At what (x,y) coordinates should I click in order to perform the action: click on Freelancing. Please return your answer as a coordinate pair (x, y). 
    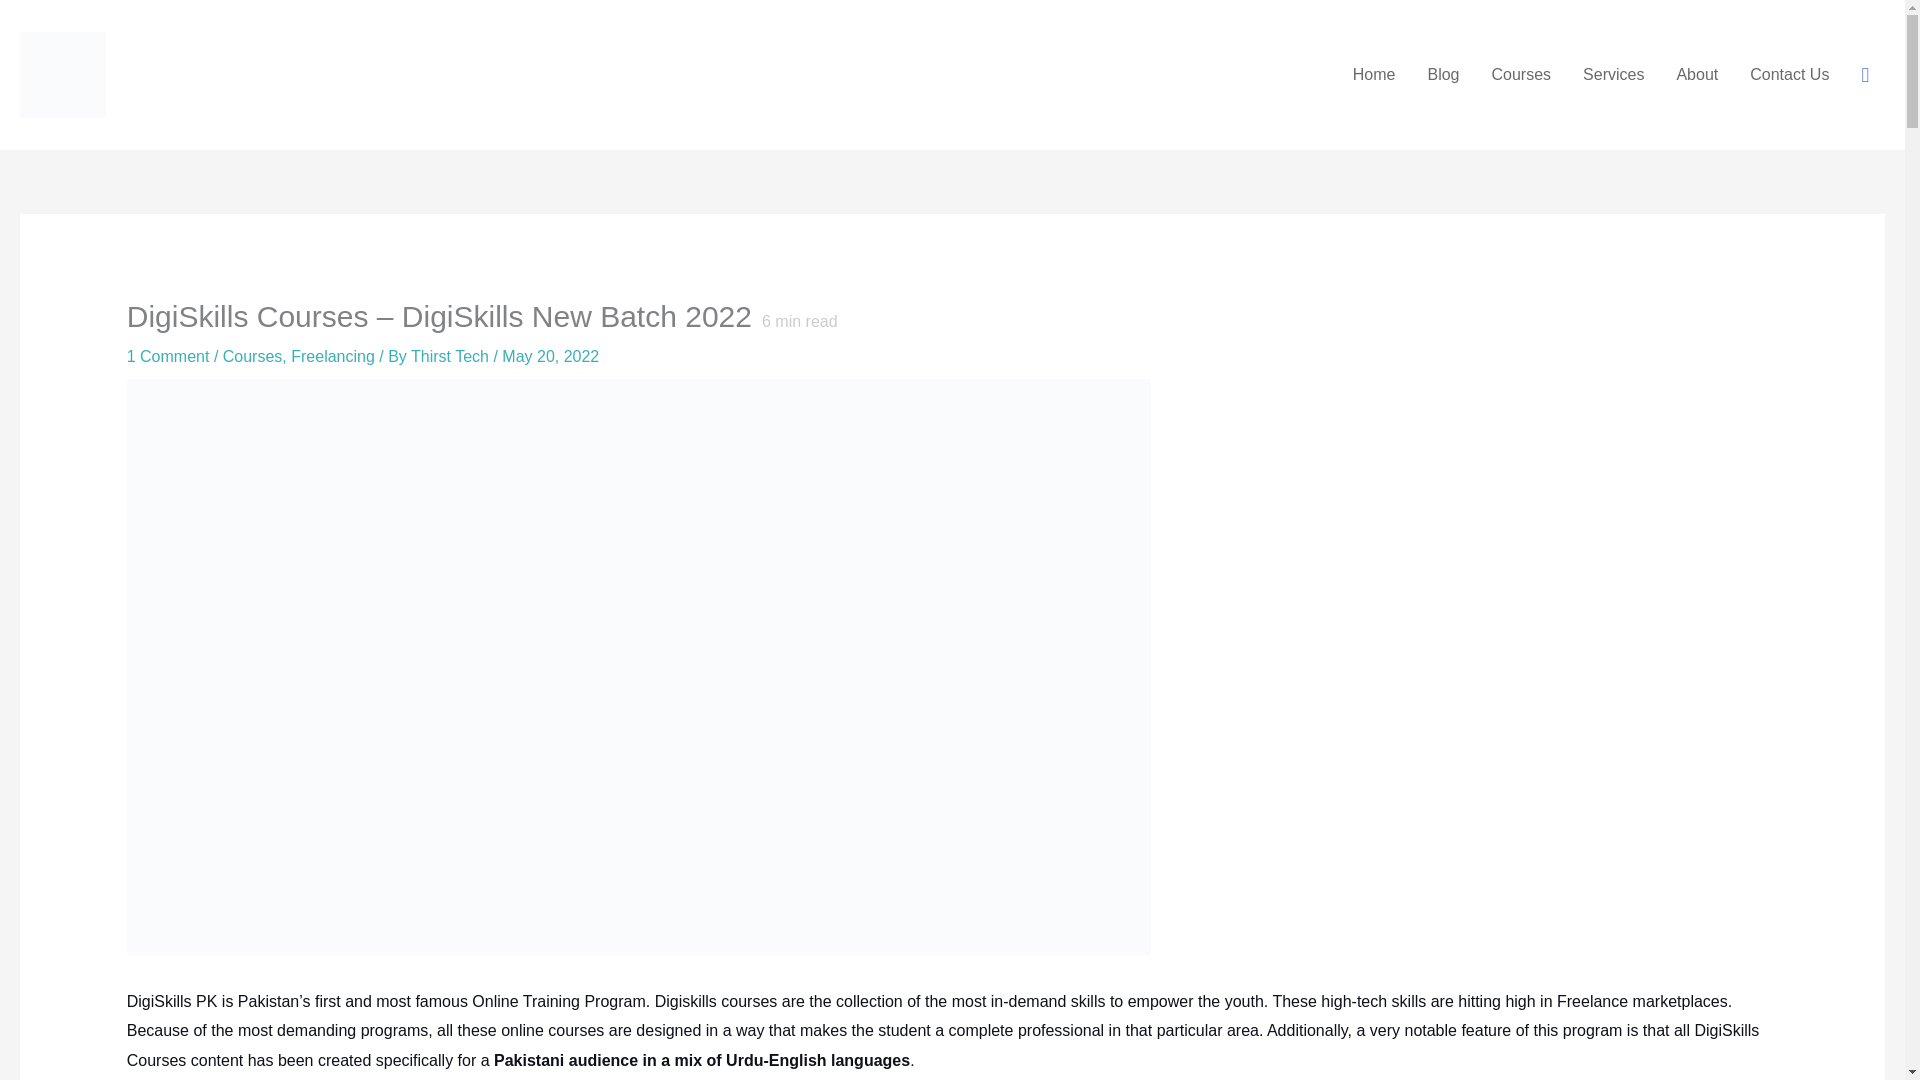
    Looking at the image, I should click on (332, 356).